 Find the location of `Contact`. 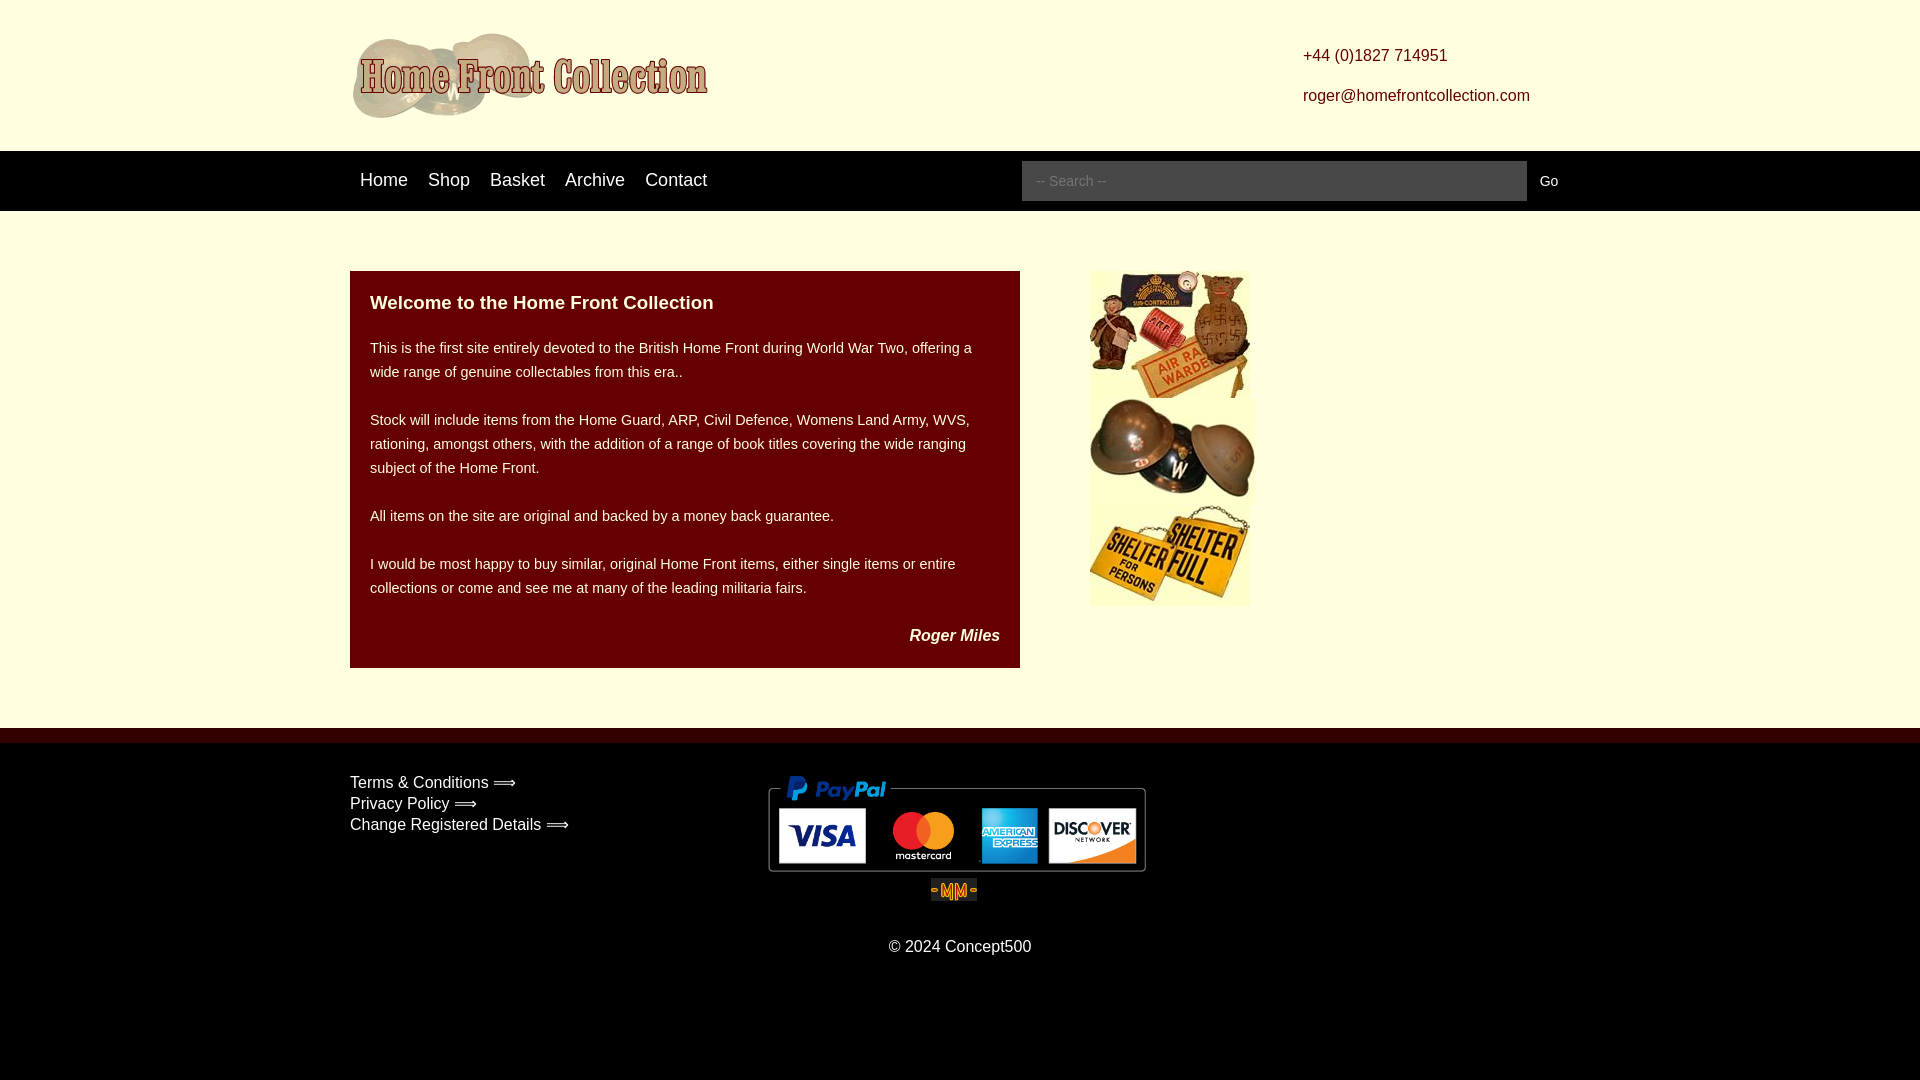

Contact is located at coordinates (676, 180).